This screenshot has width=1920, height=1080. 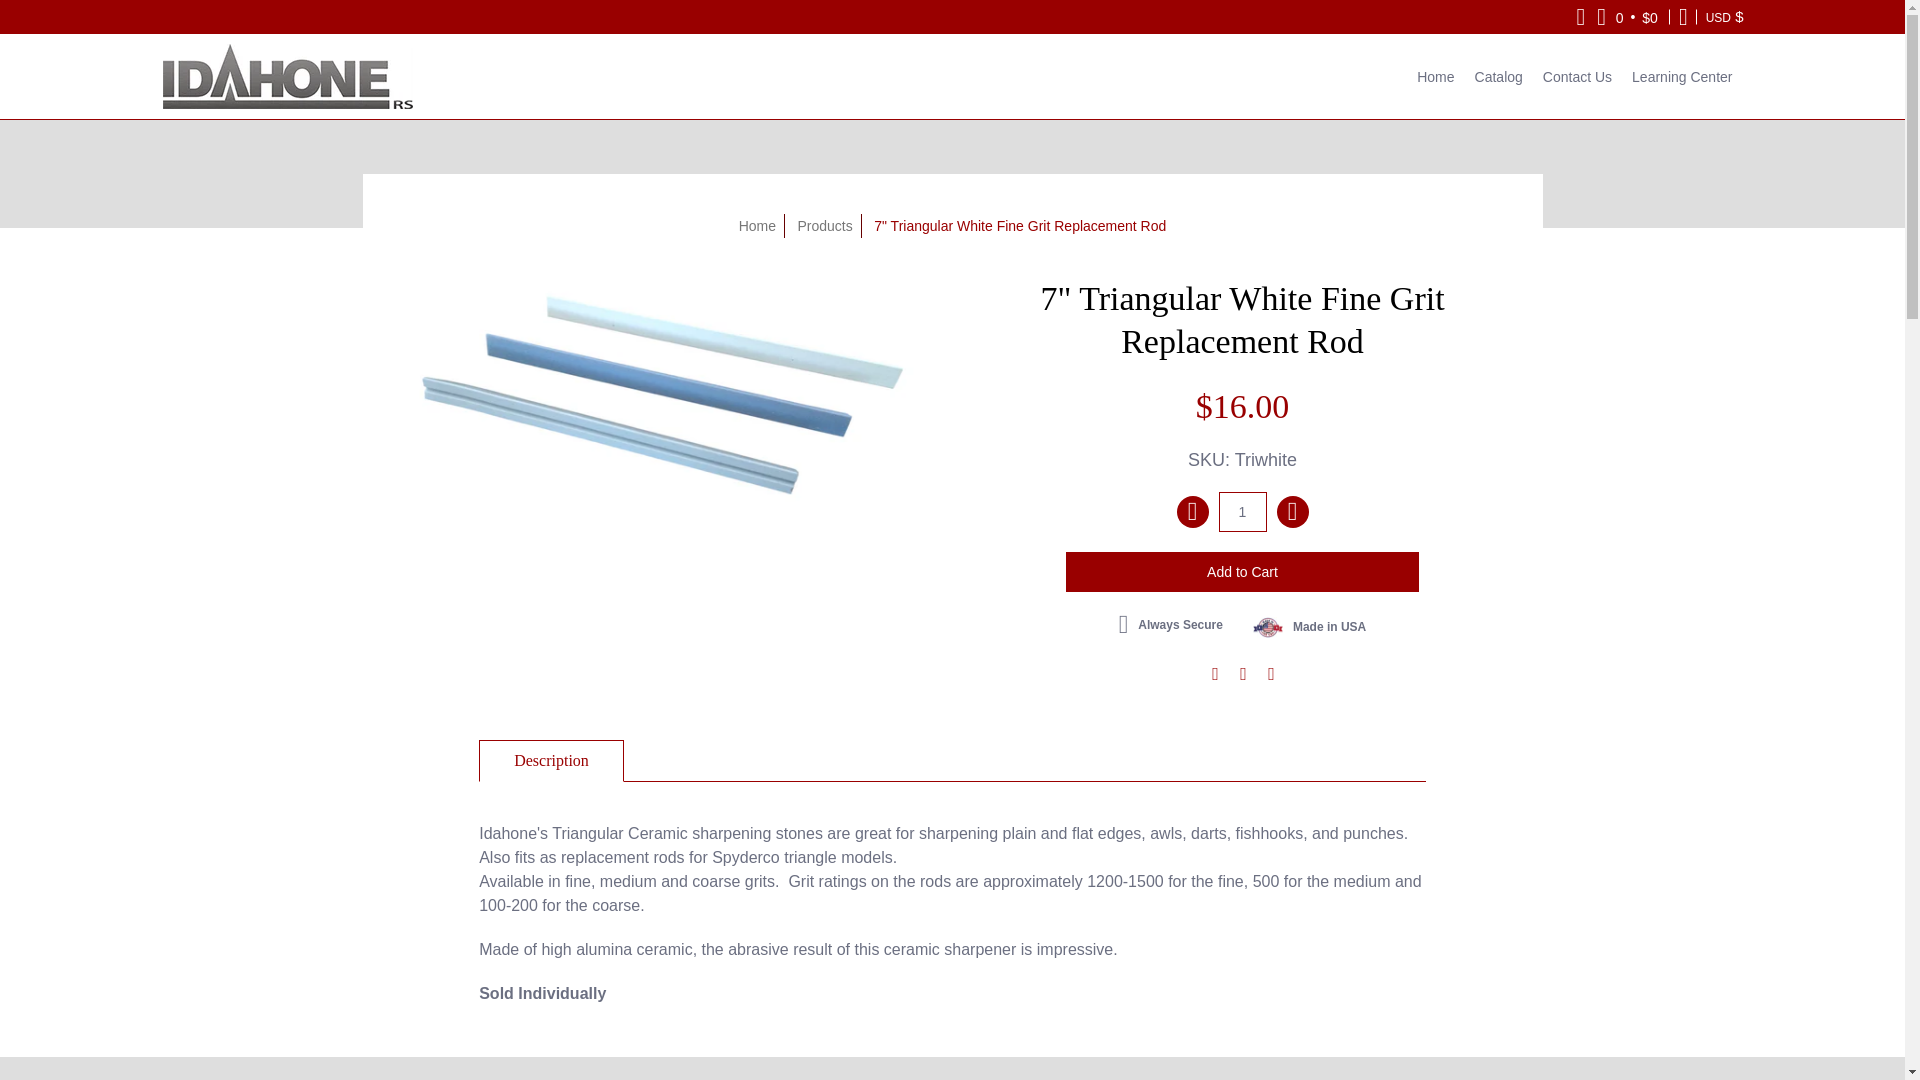 I want to click on Add to Cart, so click(x=1242, y=571).